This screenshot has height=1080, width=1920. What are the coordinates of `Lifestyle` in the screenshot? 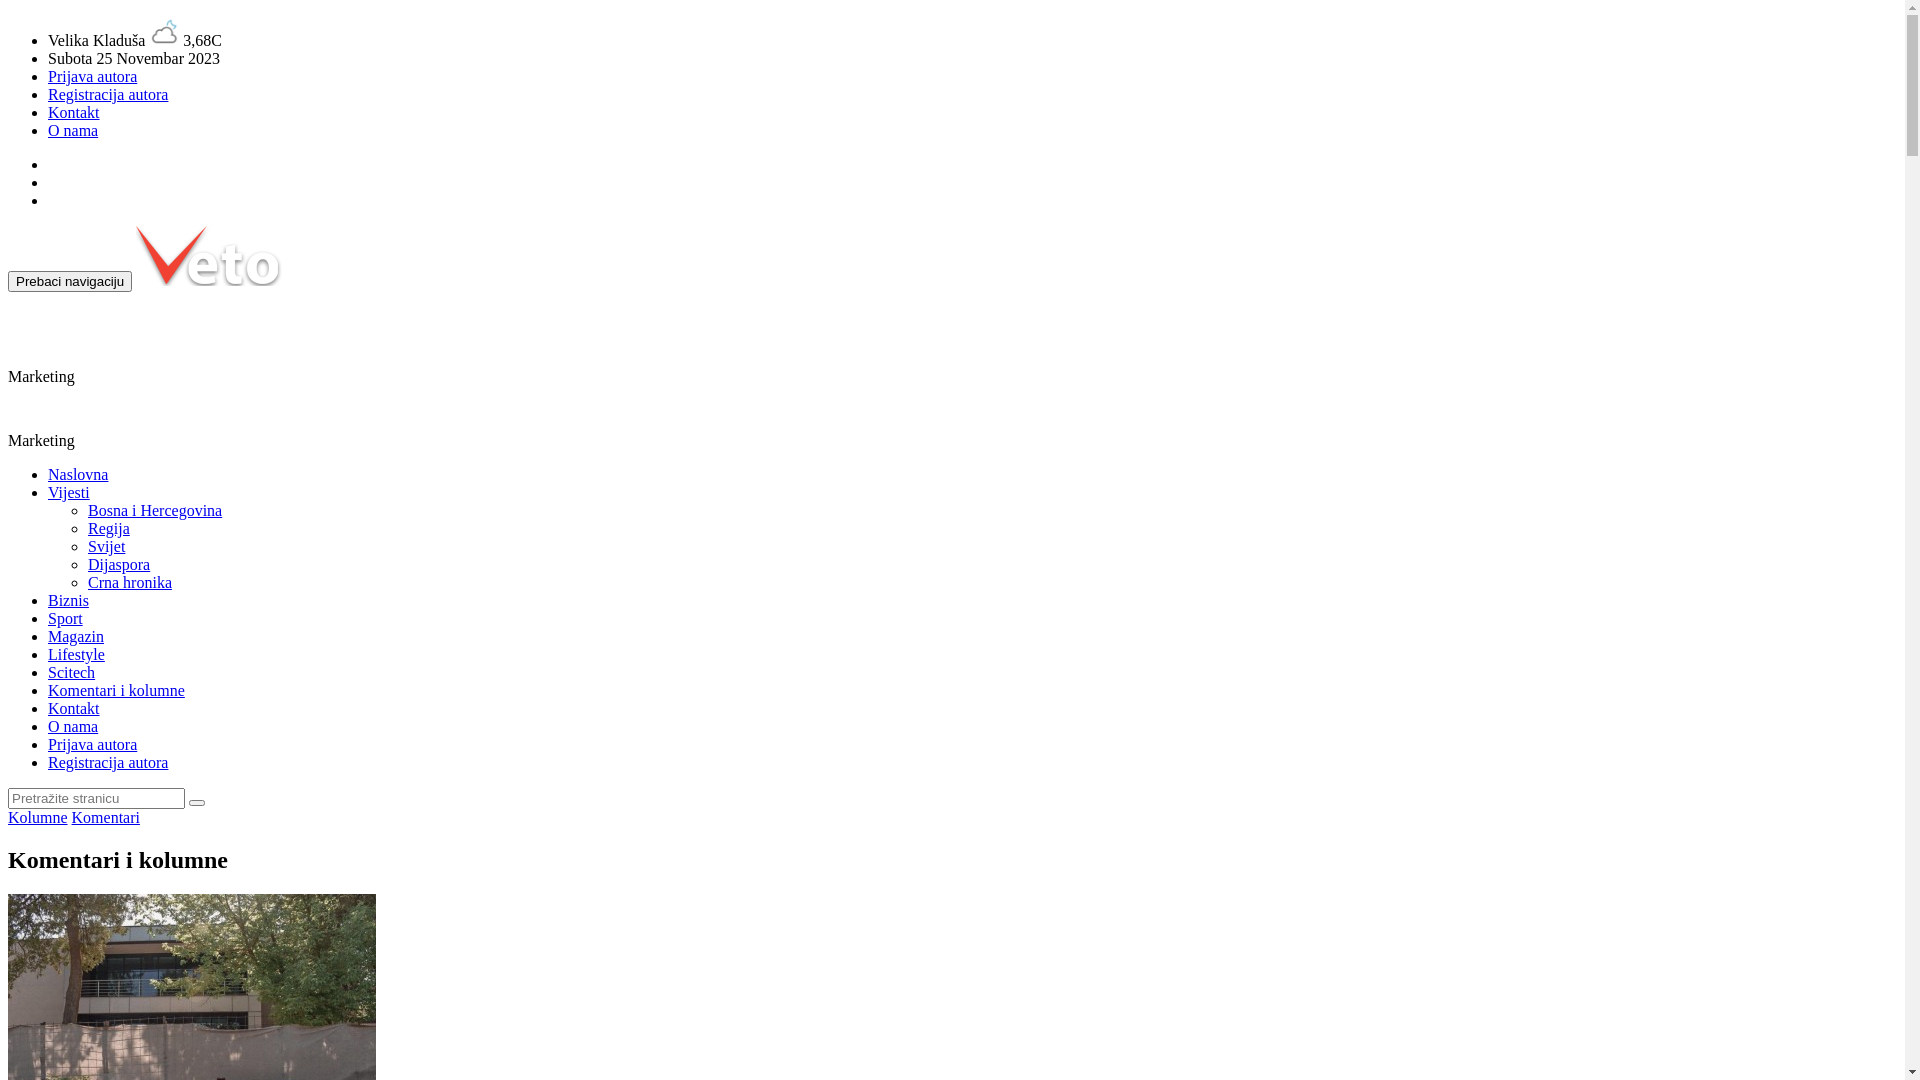 It's located at (76, 654).